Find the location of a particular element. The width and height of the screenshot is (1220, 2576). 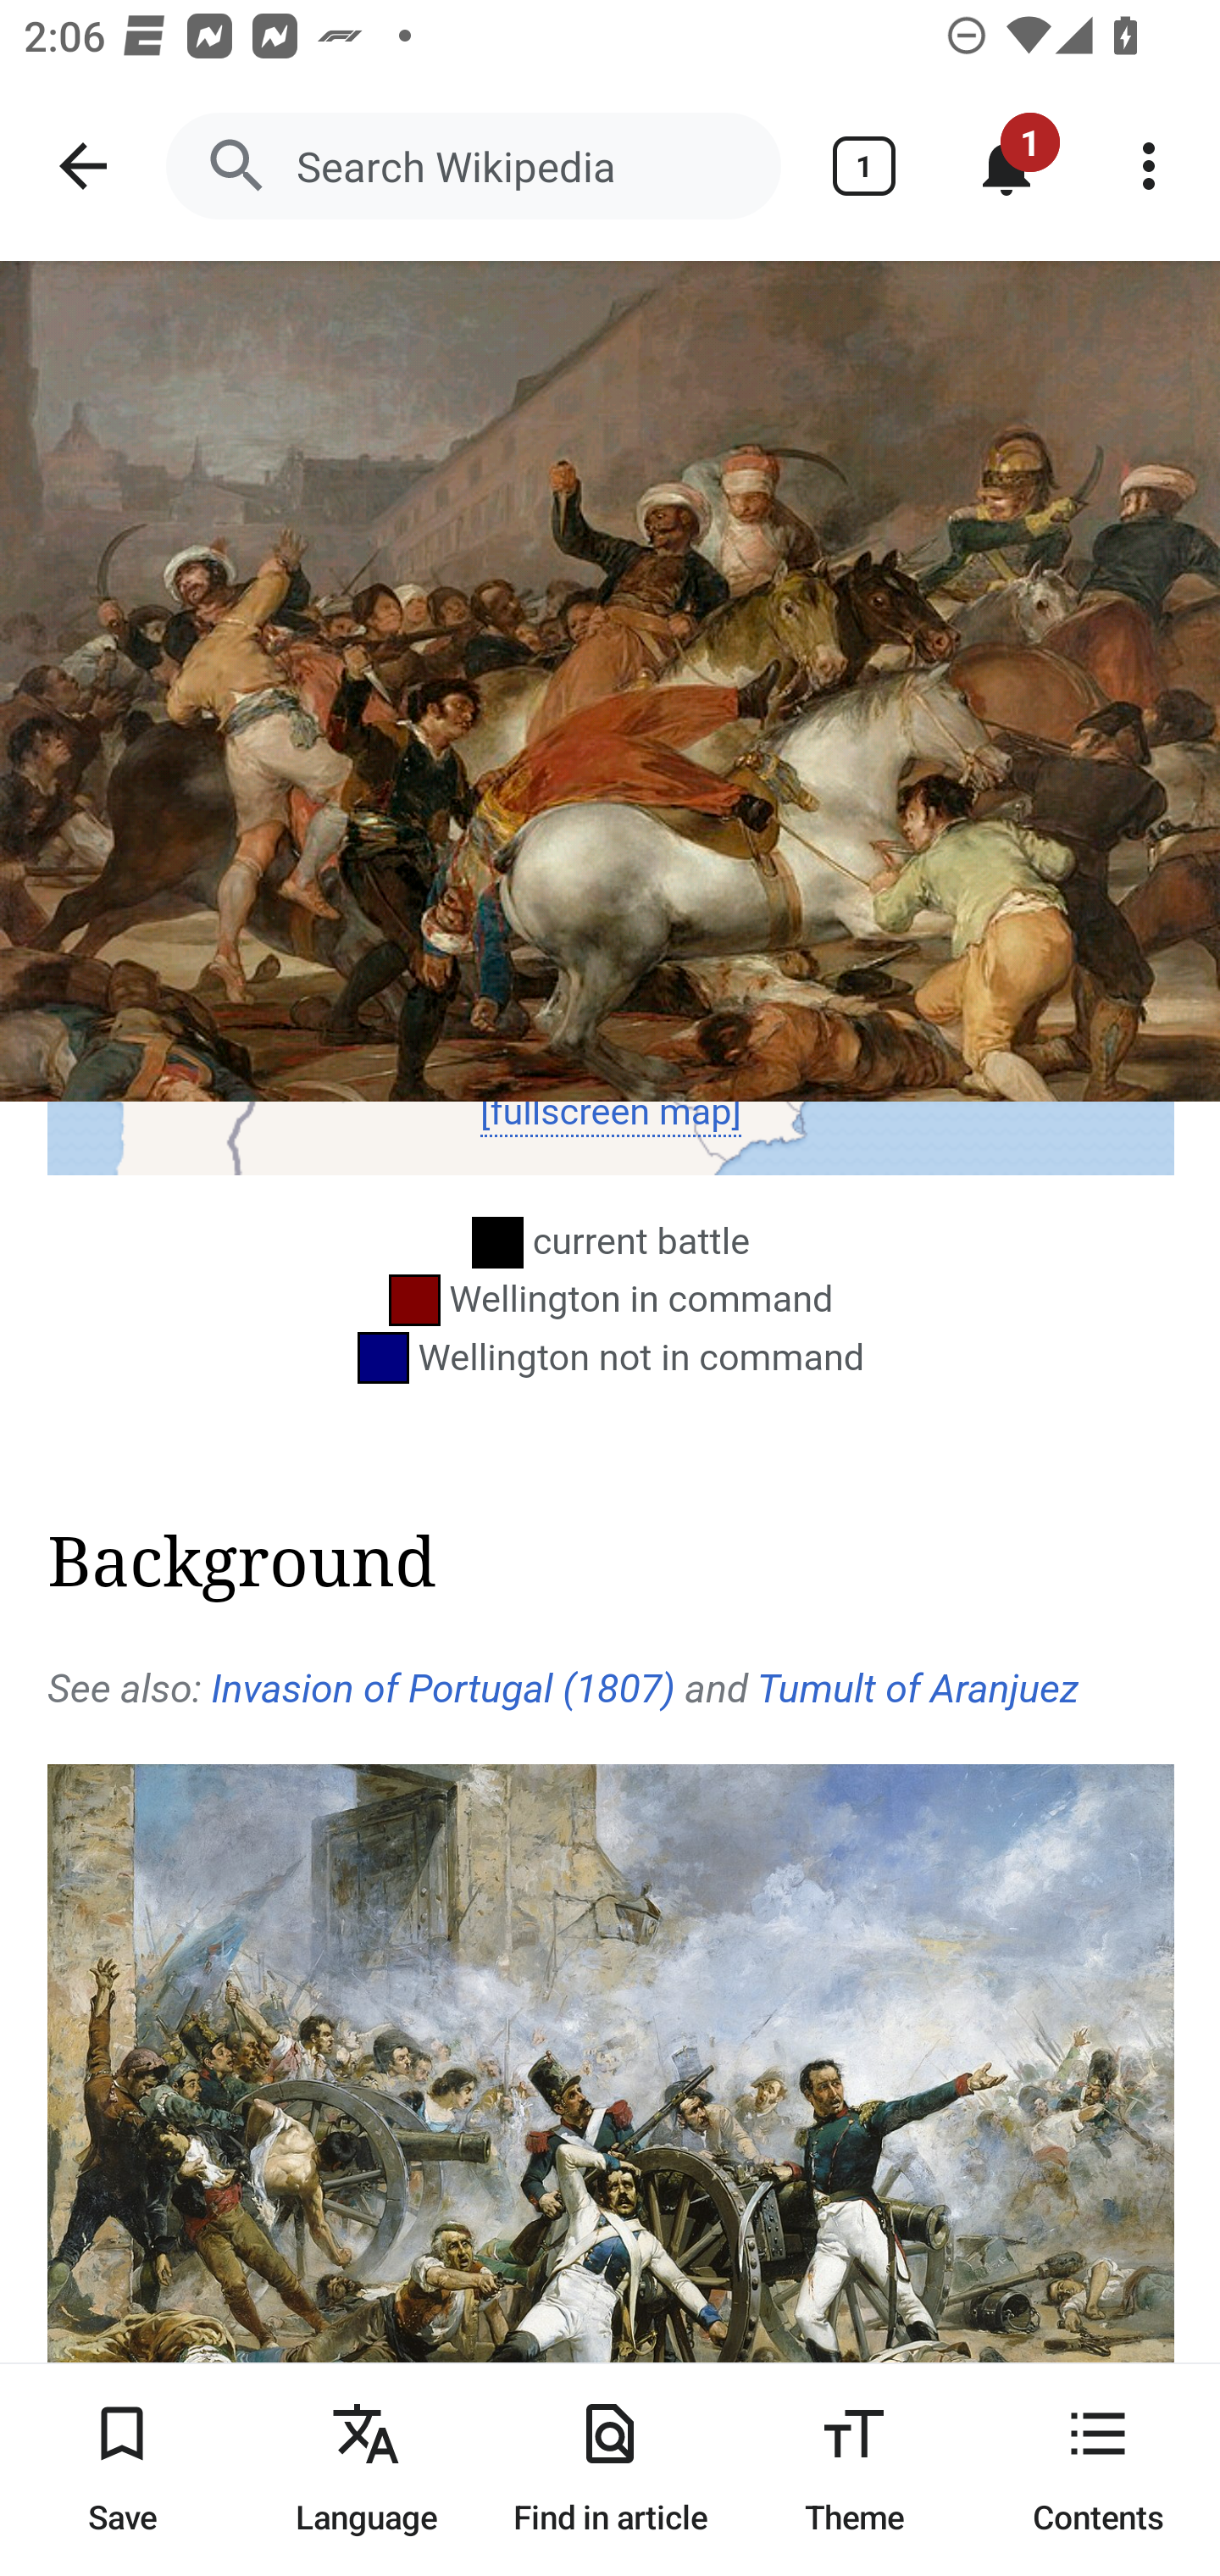

Notifications 1 is located at coordinates (1006, 166).